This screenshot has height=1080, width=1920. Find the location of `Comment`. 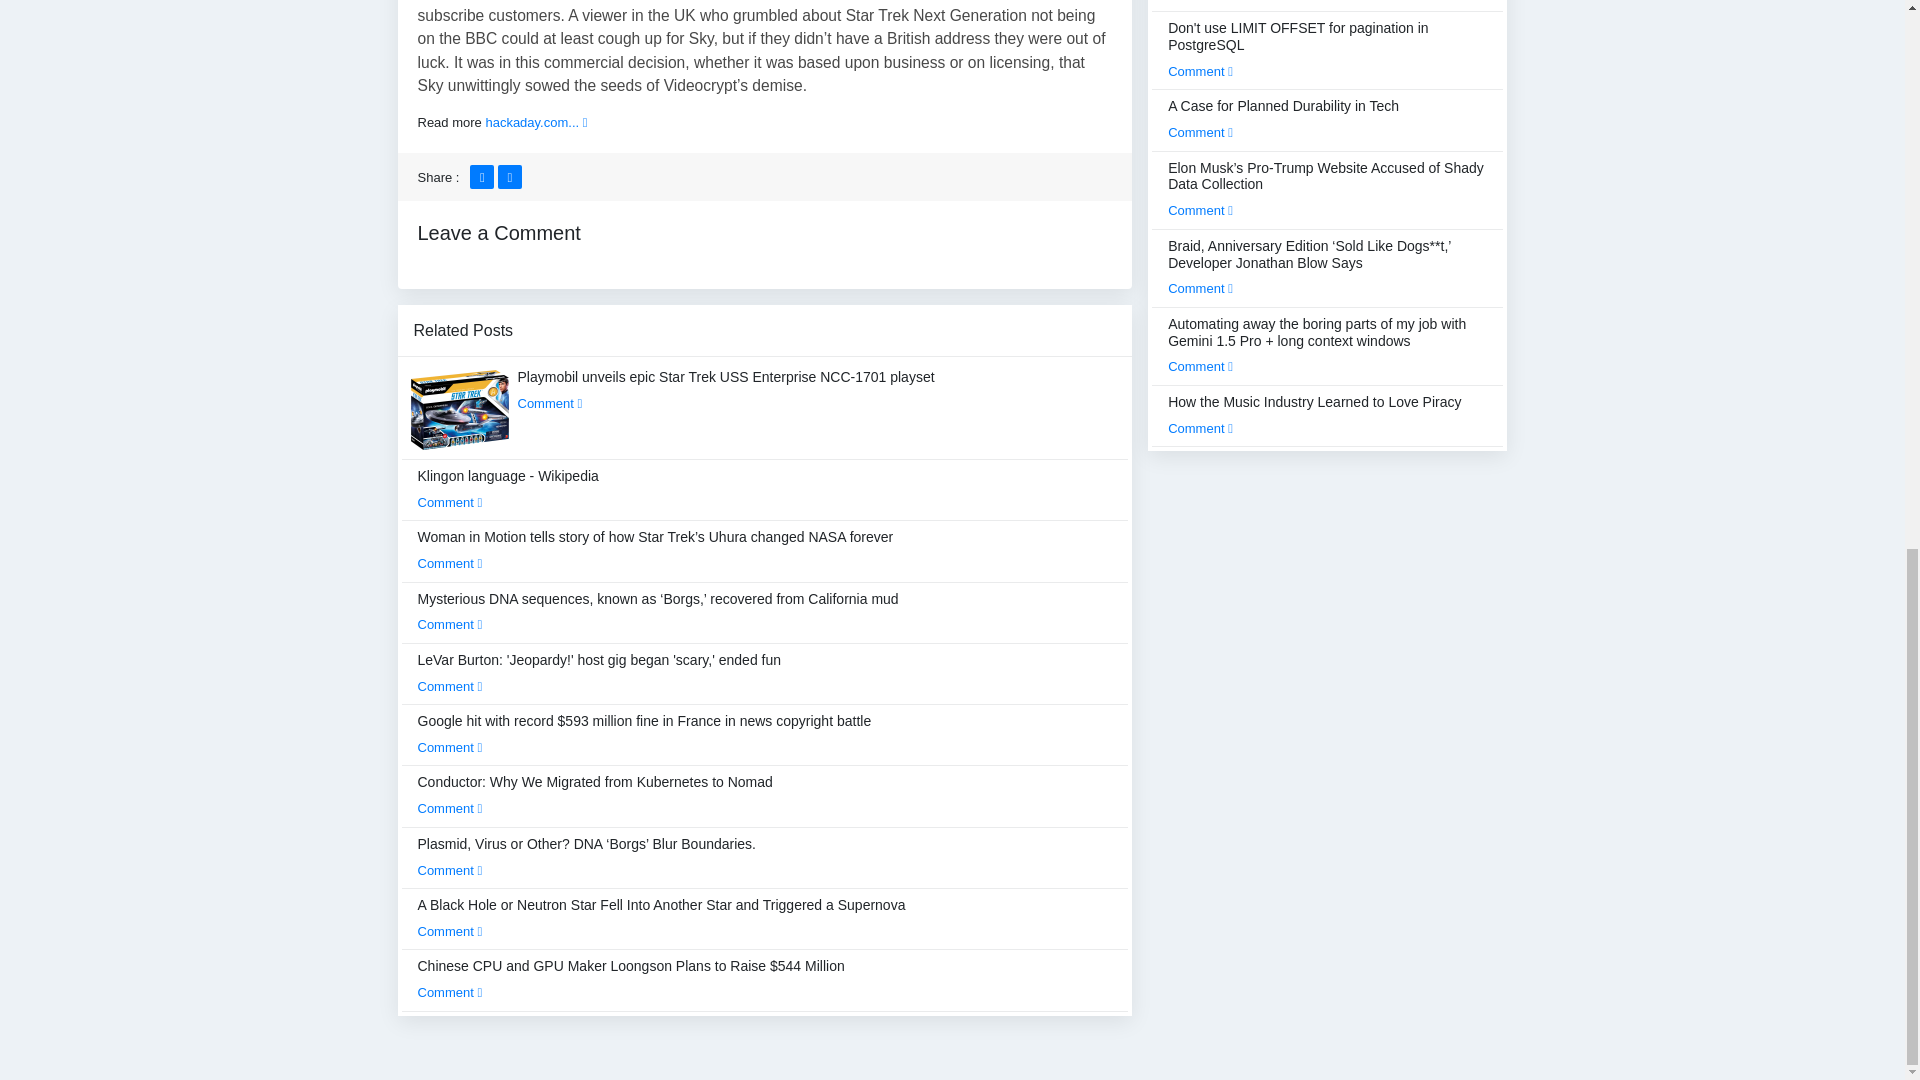

Comment is located at coordinates (450, 746).